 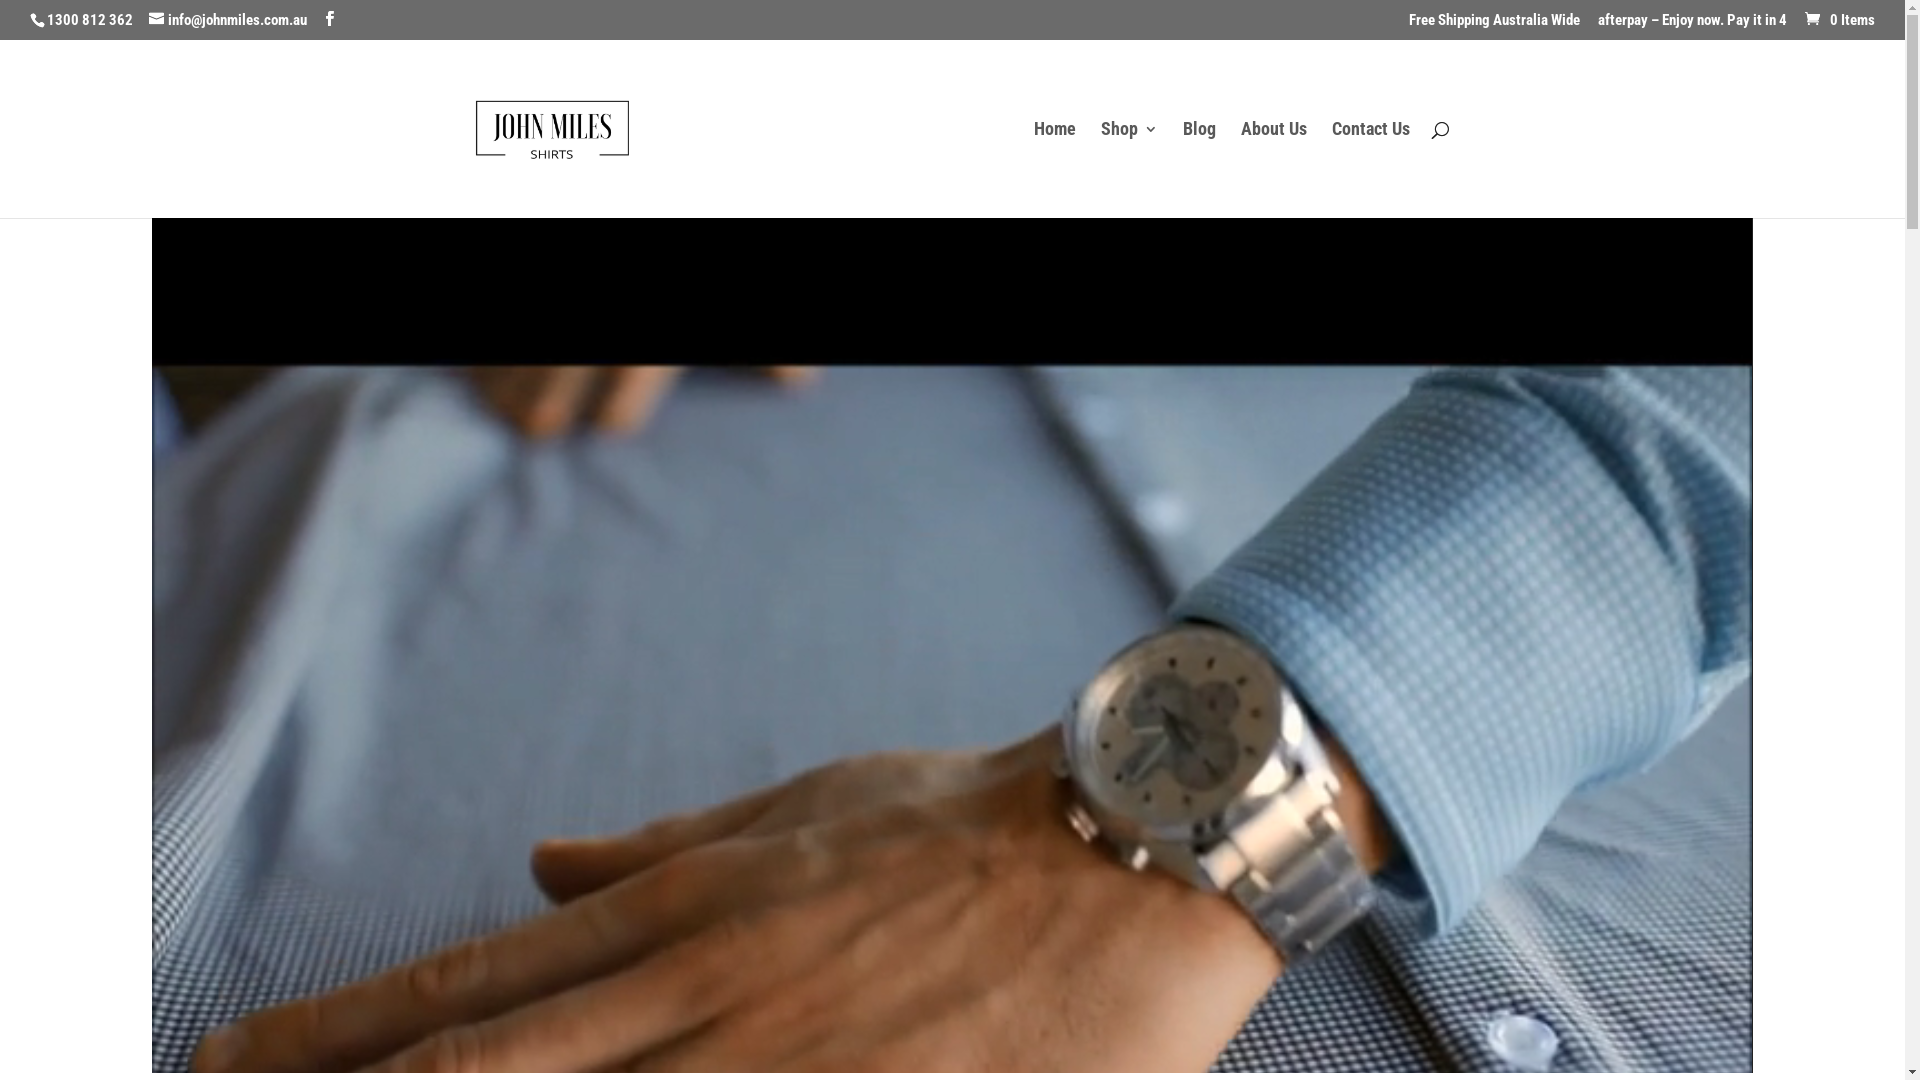 I want to click on 0 Items, so click(x=1838, y=20).